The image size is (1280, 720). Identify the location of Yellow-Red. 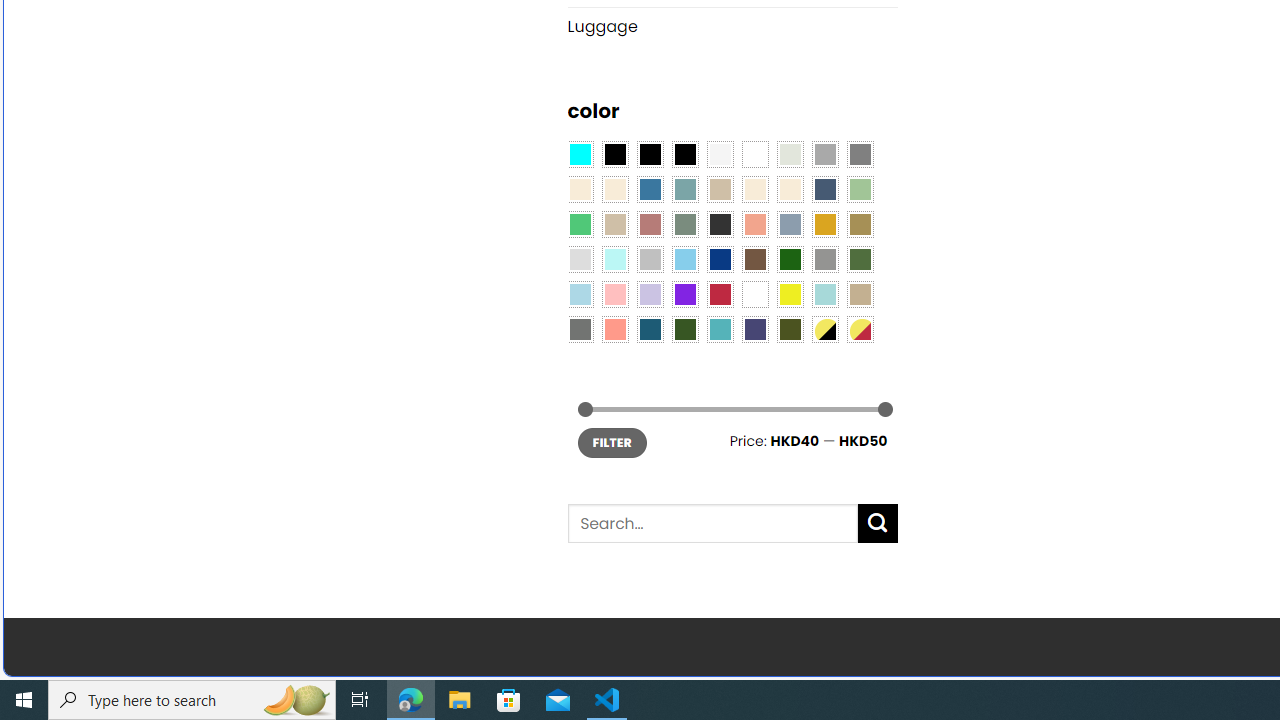
(860, 329).